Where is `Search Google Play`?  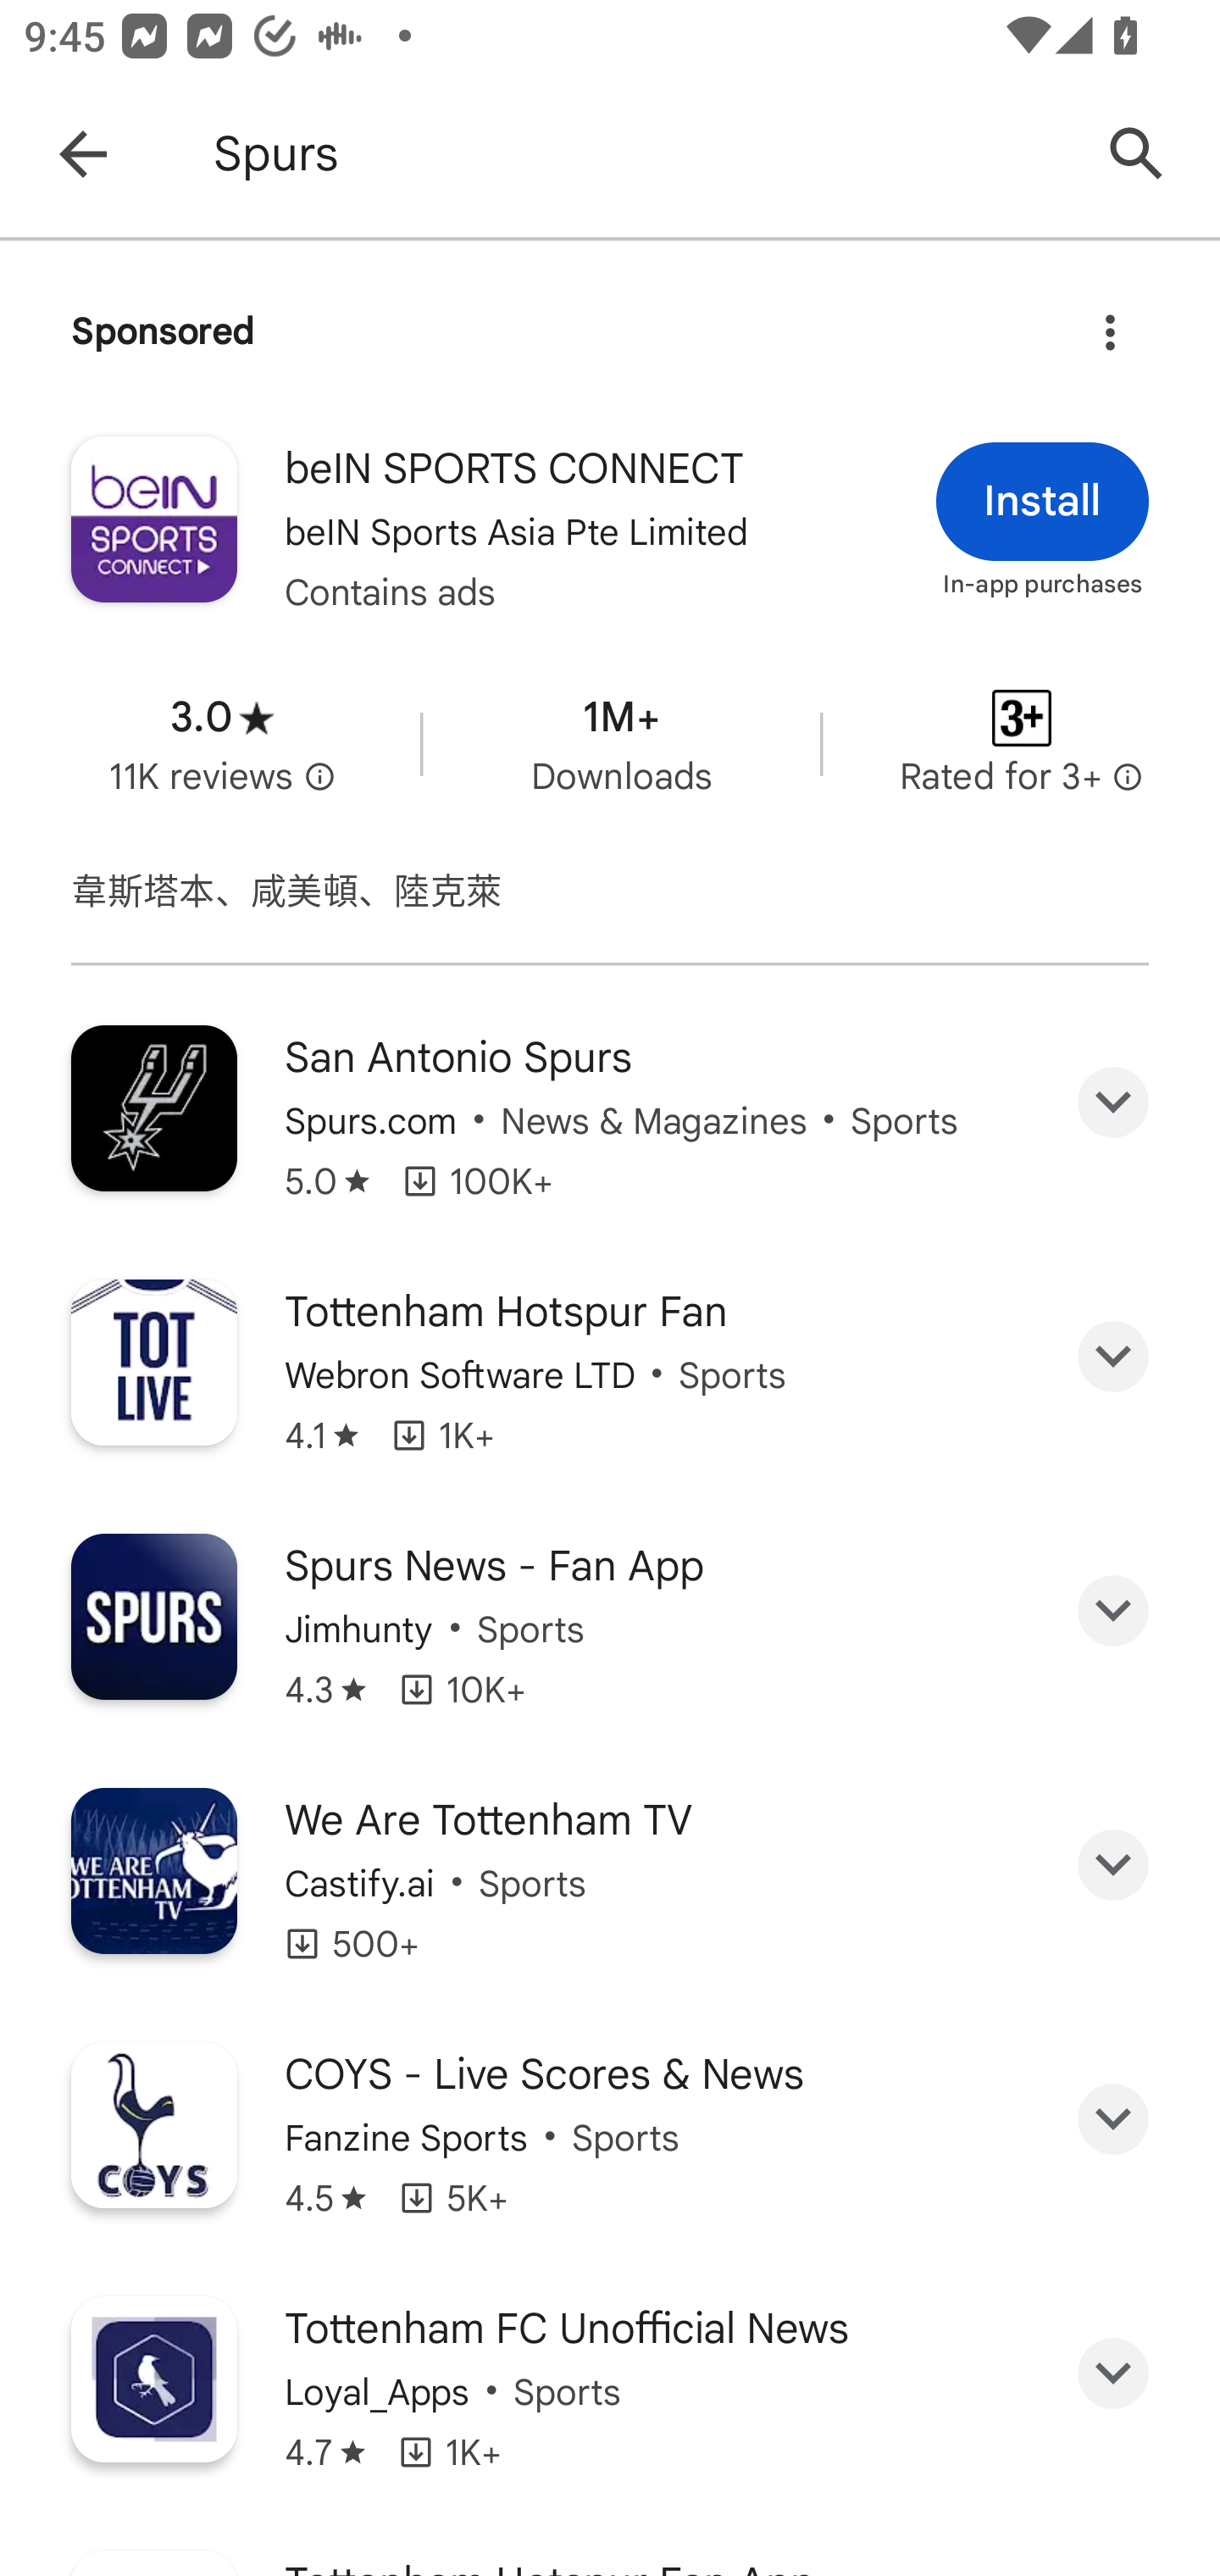
Search Google Play is located at coordinates (1137, 154).